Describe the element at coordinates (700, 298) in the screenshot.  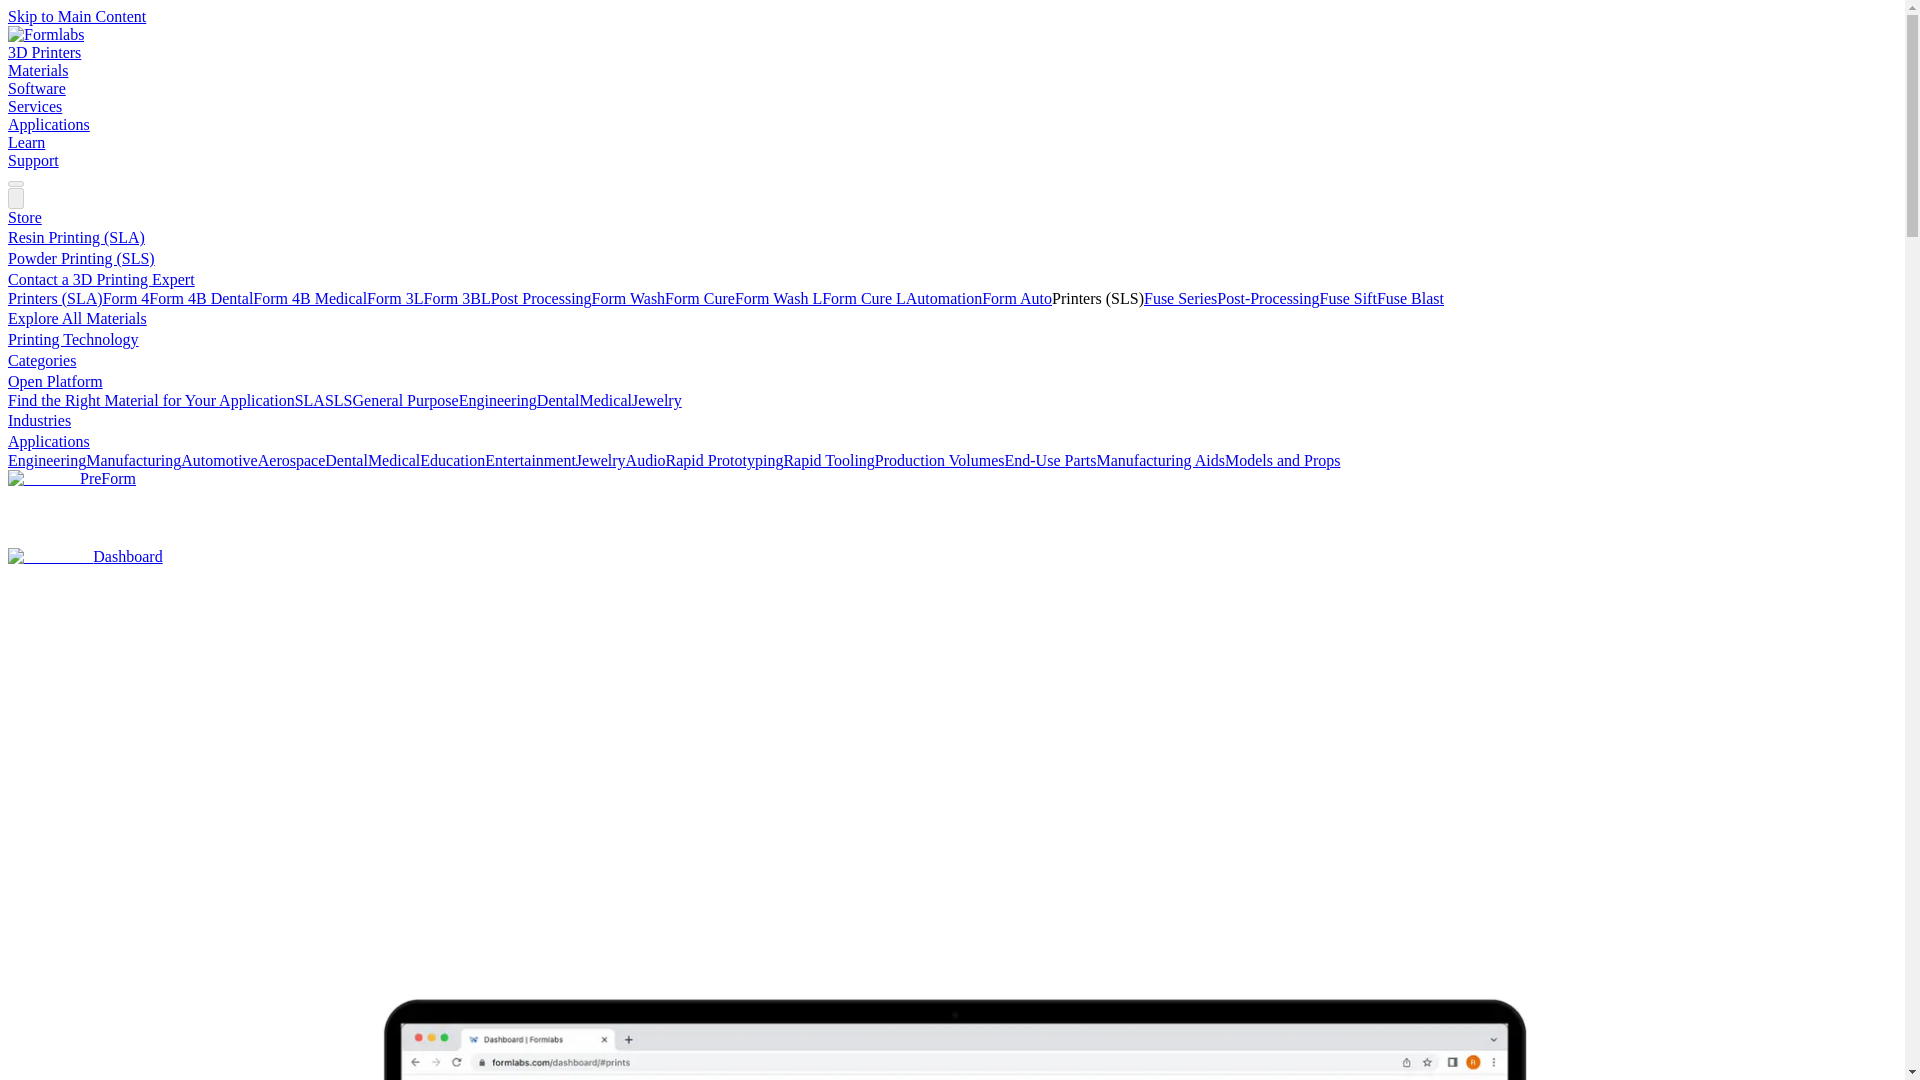
I see `Form Cure` at that location.